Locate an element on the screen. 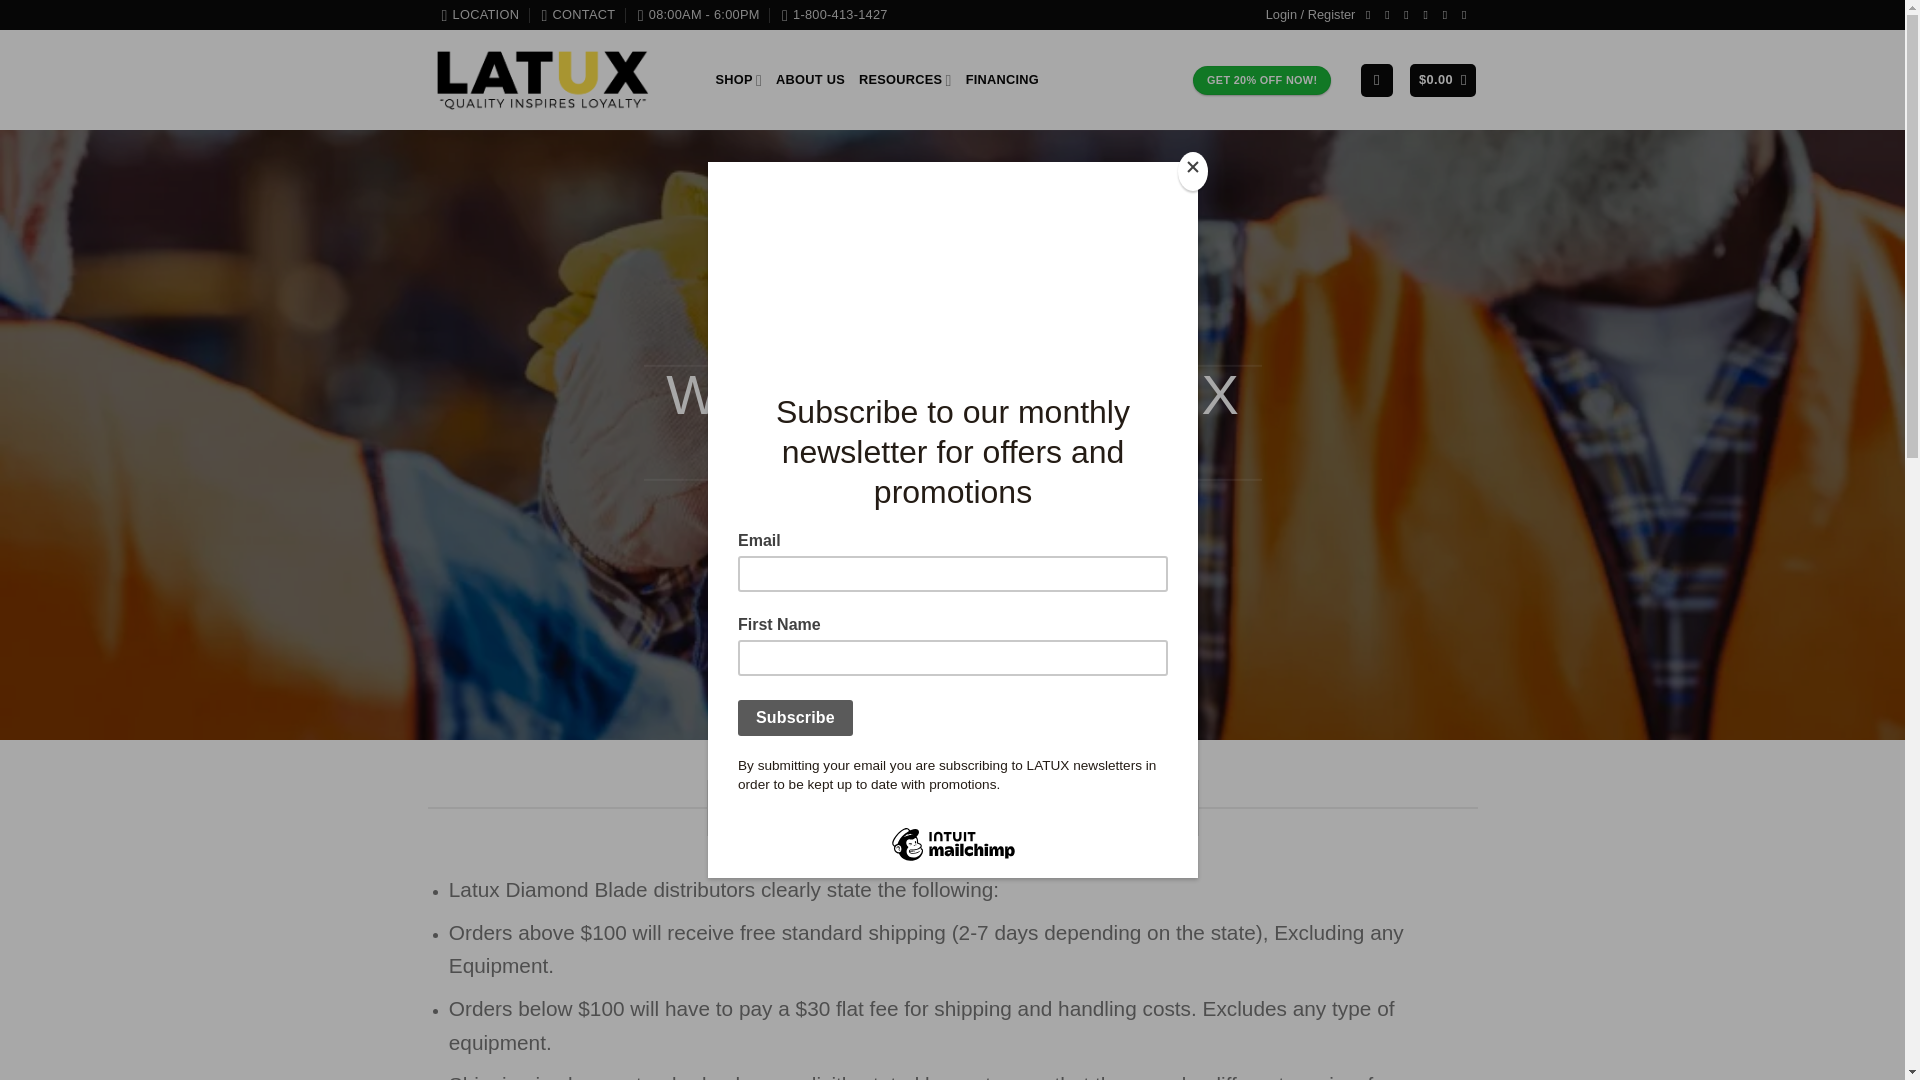 The width and height of the screenshot is (1920, 1080). LATUX - Diamond Tools and Equipment is located at coordinates (543, 80).